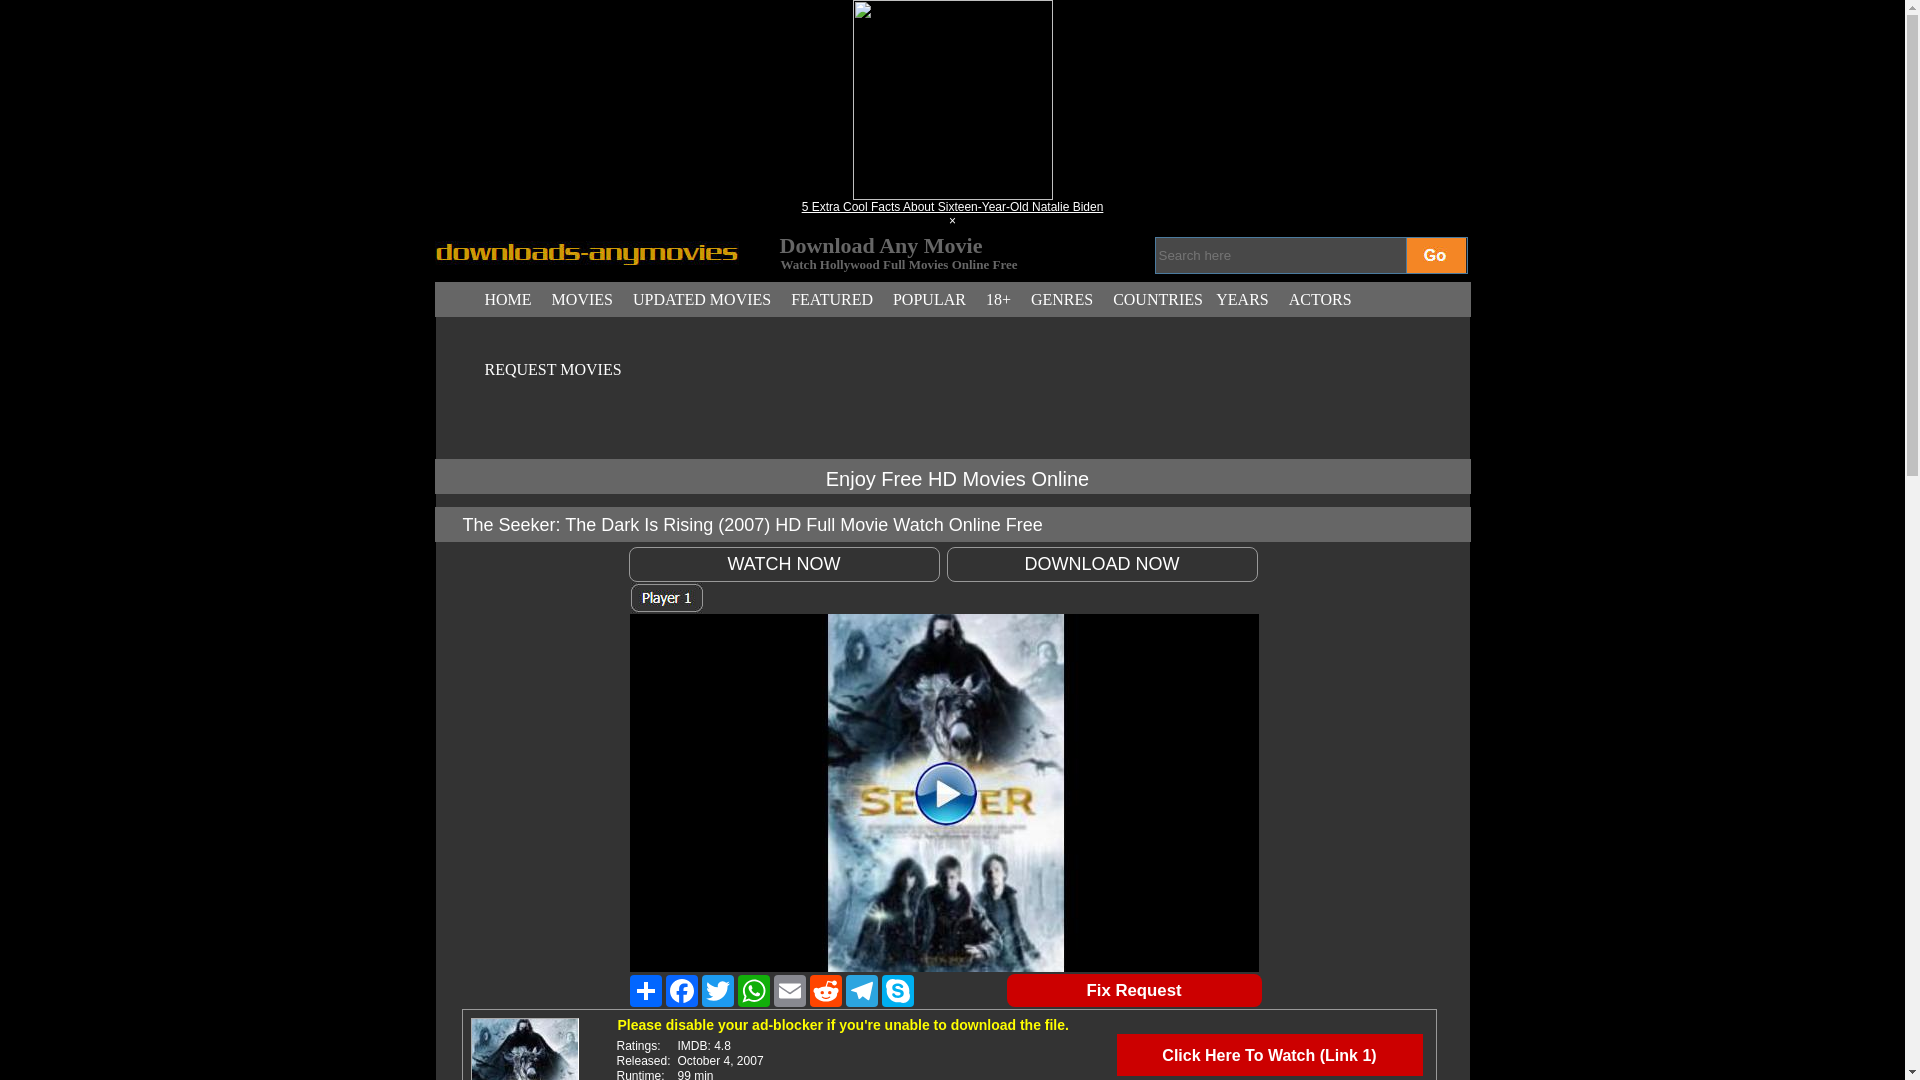  Describe the element at coordinates (929, 299) in the screenshot. I see `POPULAR` at that location.